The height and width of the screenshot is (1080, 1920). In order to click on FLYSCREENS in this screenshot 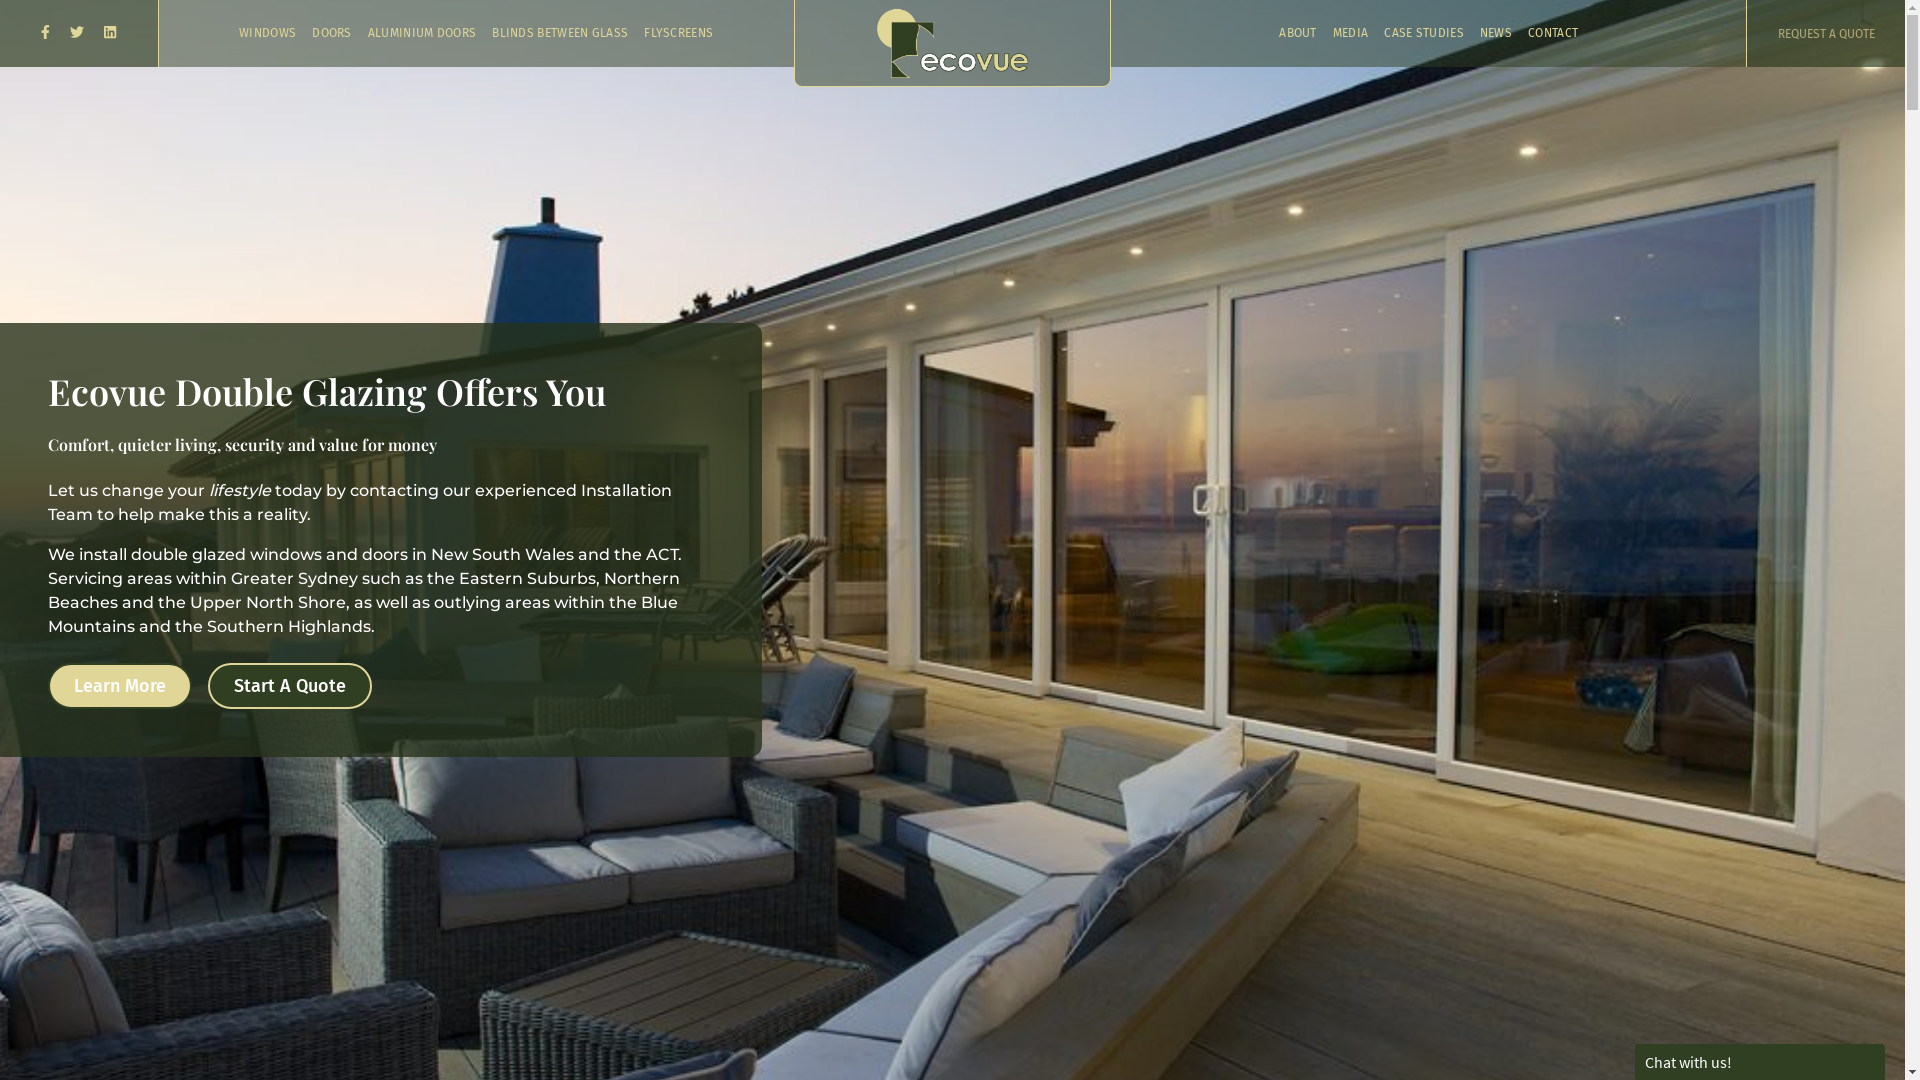, I will do `click(678, 34)`.